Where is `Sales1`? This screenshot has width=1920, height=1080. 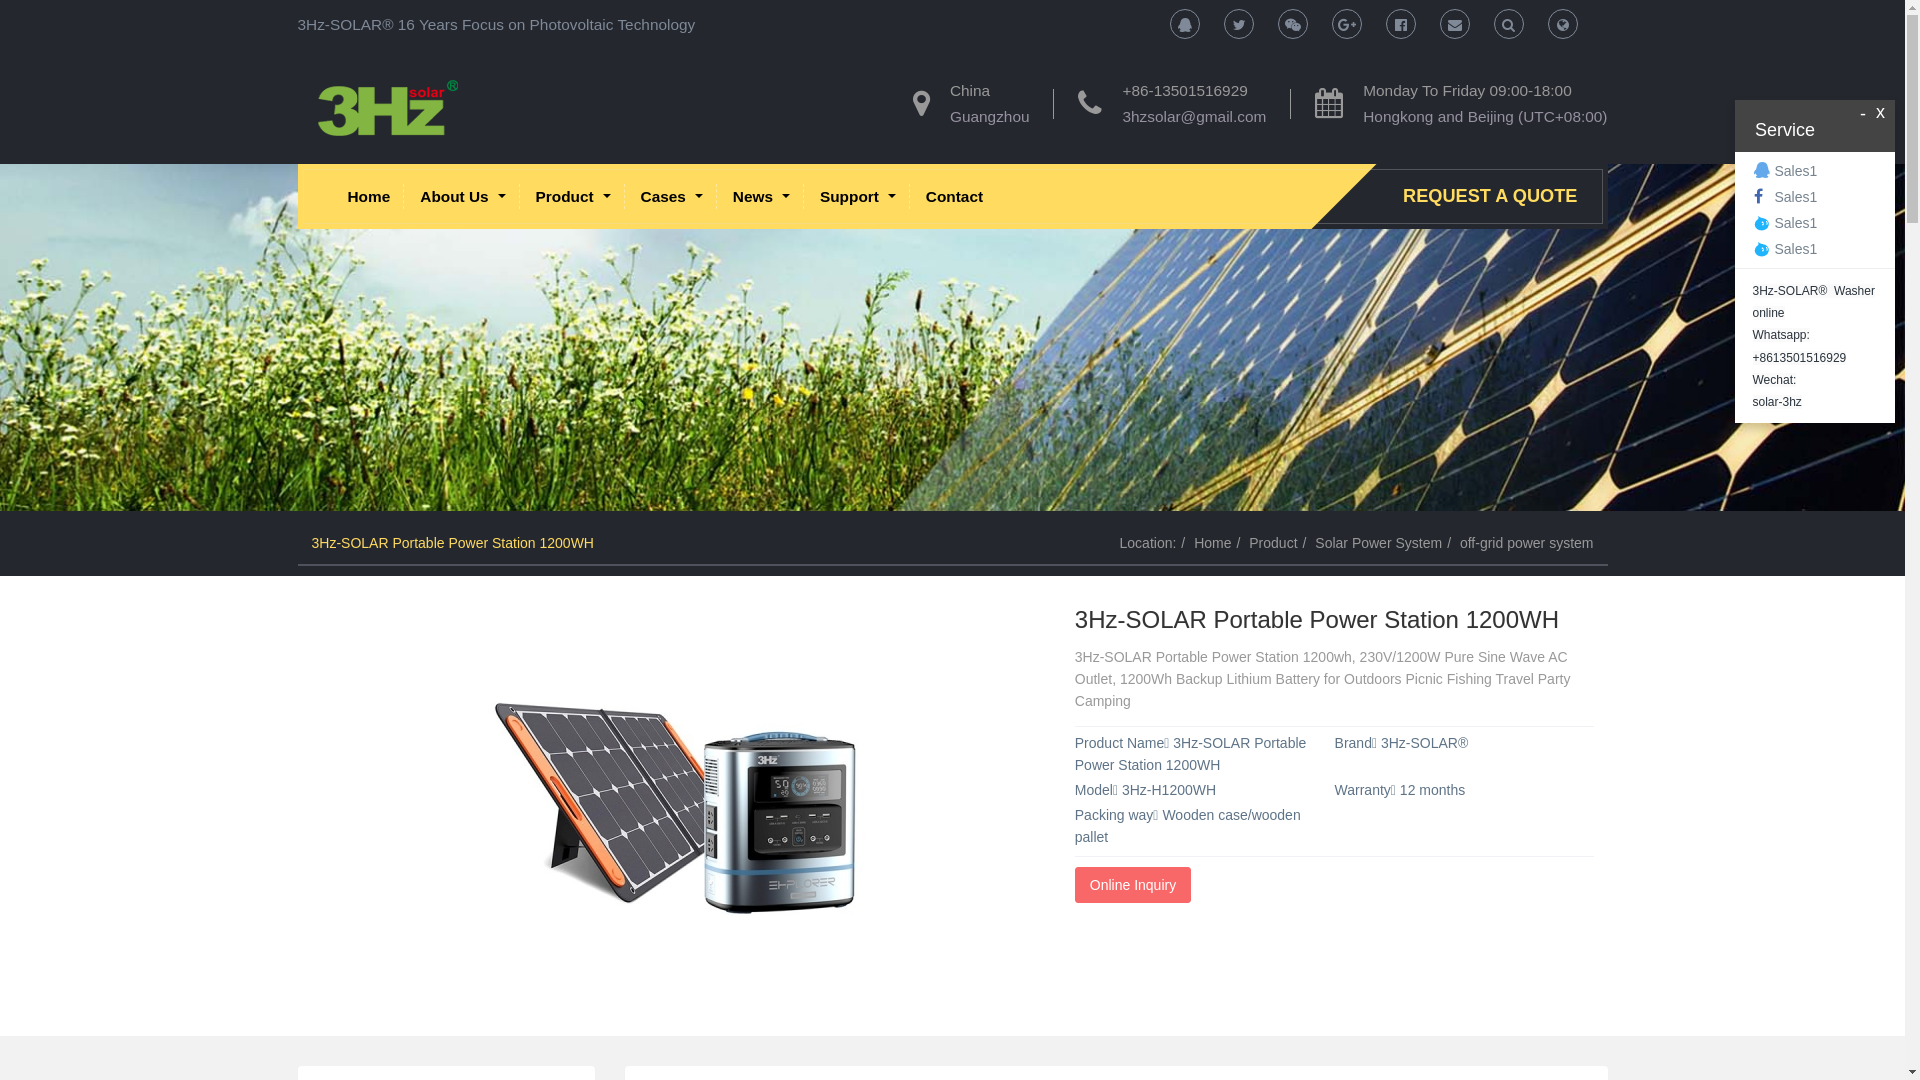
Sales1 is located at coordinates (1816, 249).